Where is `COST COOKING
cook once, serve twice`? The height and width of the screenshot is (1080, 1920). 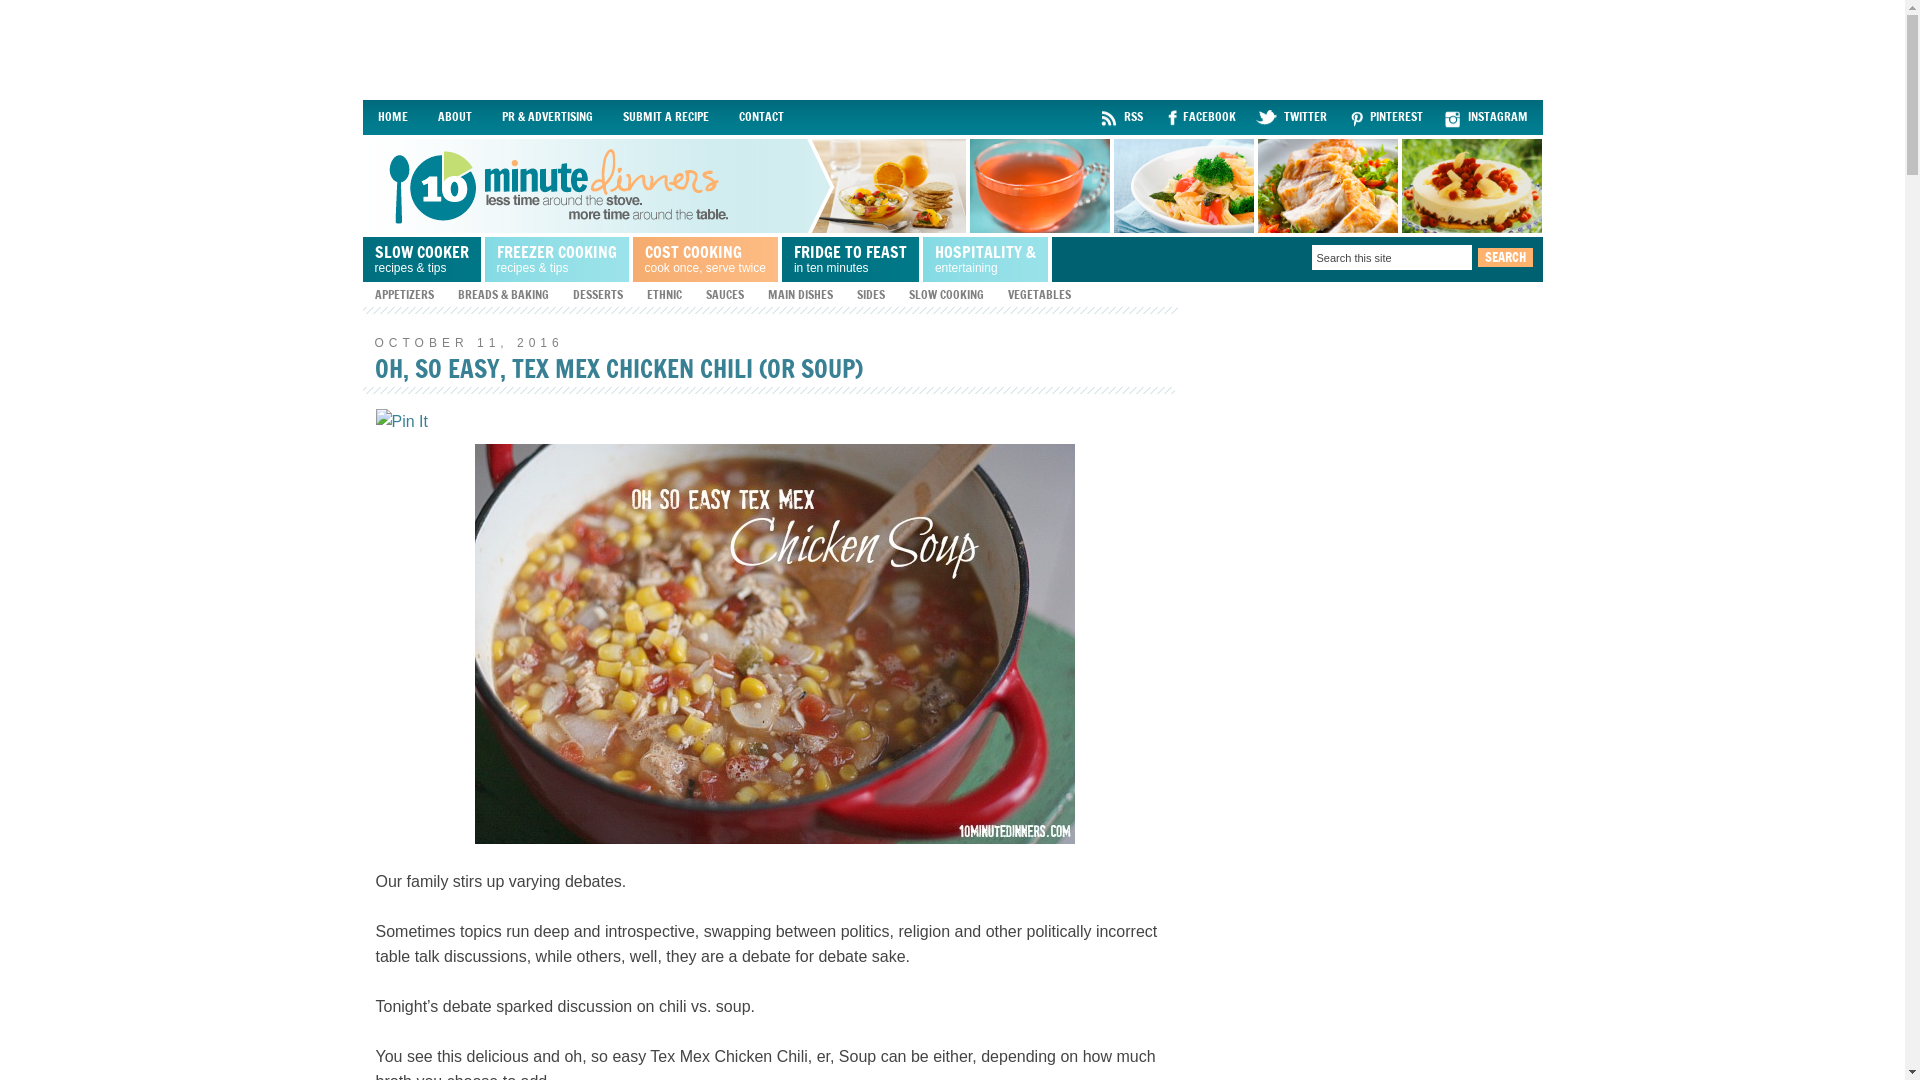
COST COOKING
cook once, serve twice is located at coordinates (706, 260).